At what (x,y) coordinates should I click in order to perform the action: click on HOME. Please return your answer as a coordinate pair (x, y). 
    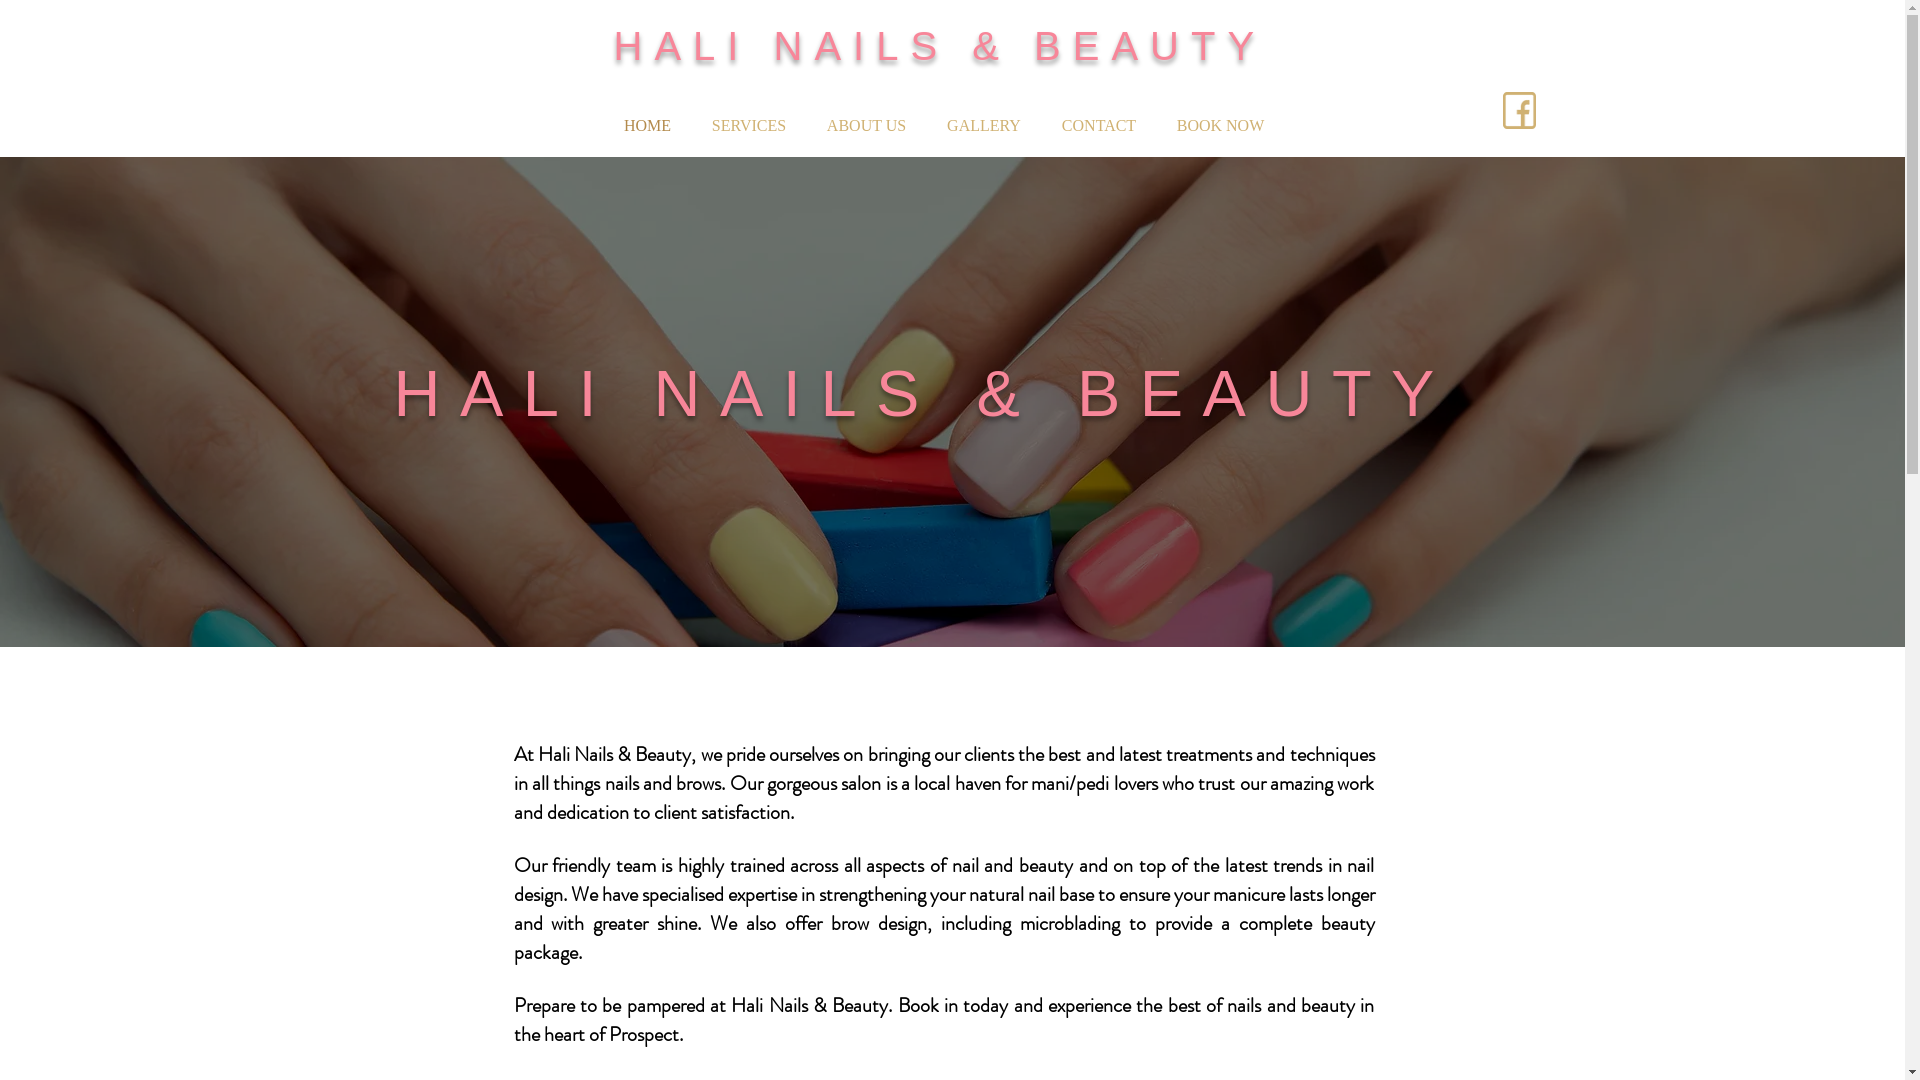
    Looking at the image, I should click on (648, 126).